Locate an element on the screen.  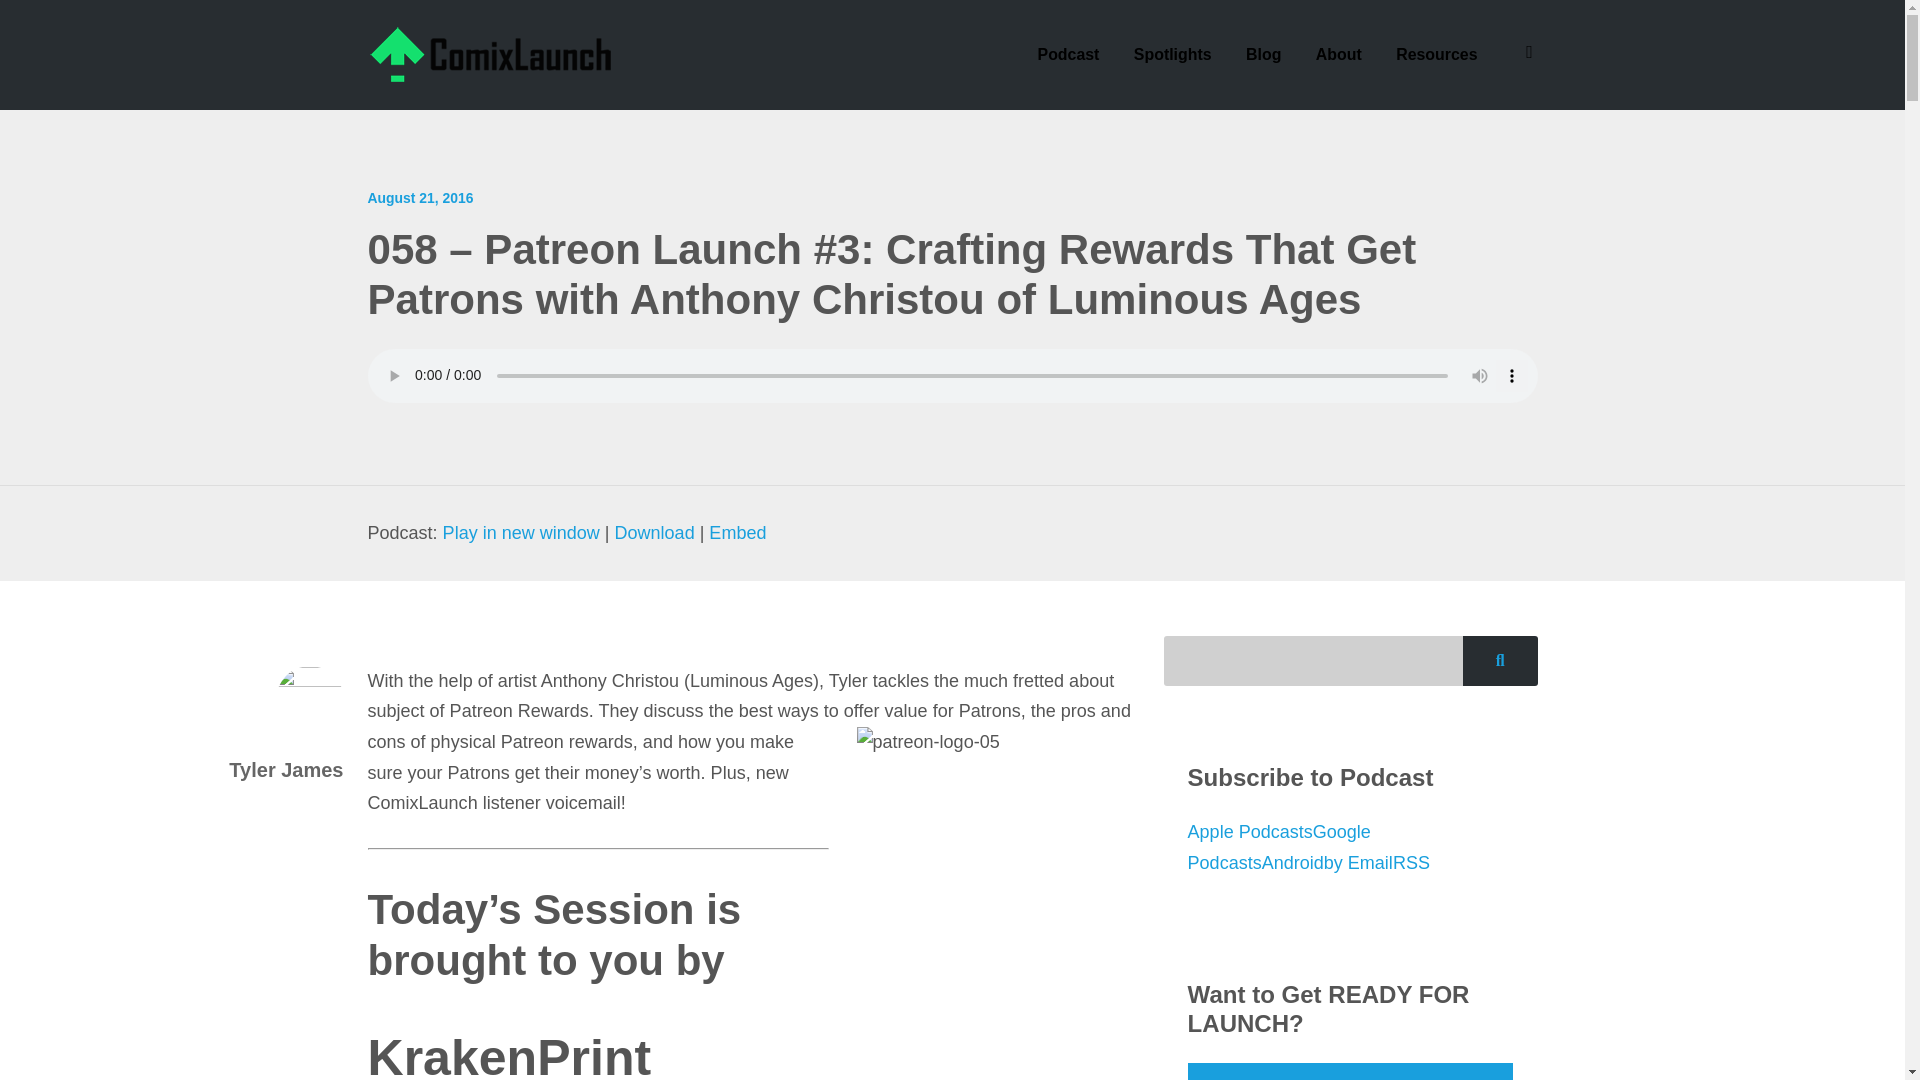
Spotlights is located at coordinates (1172, 54).